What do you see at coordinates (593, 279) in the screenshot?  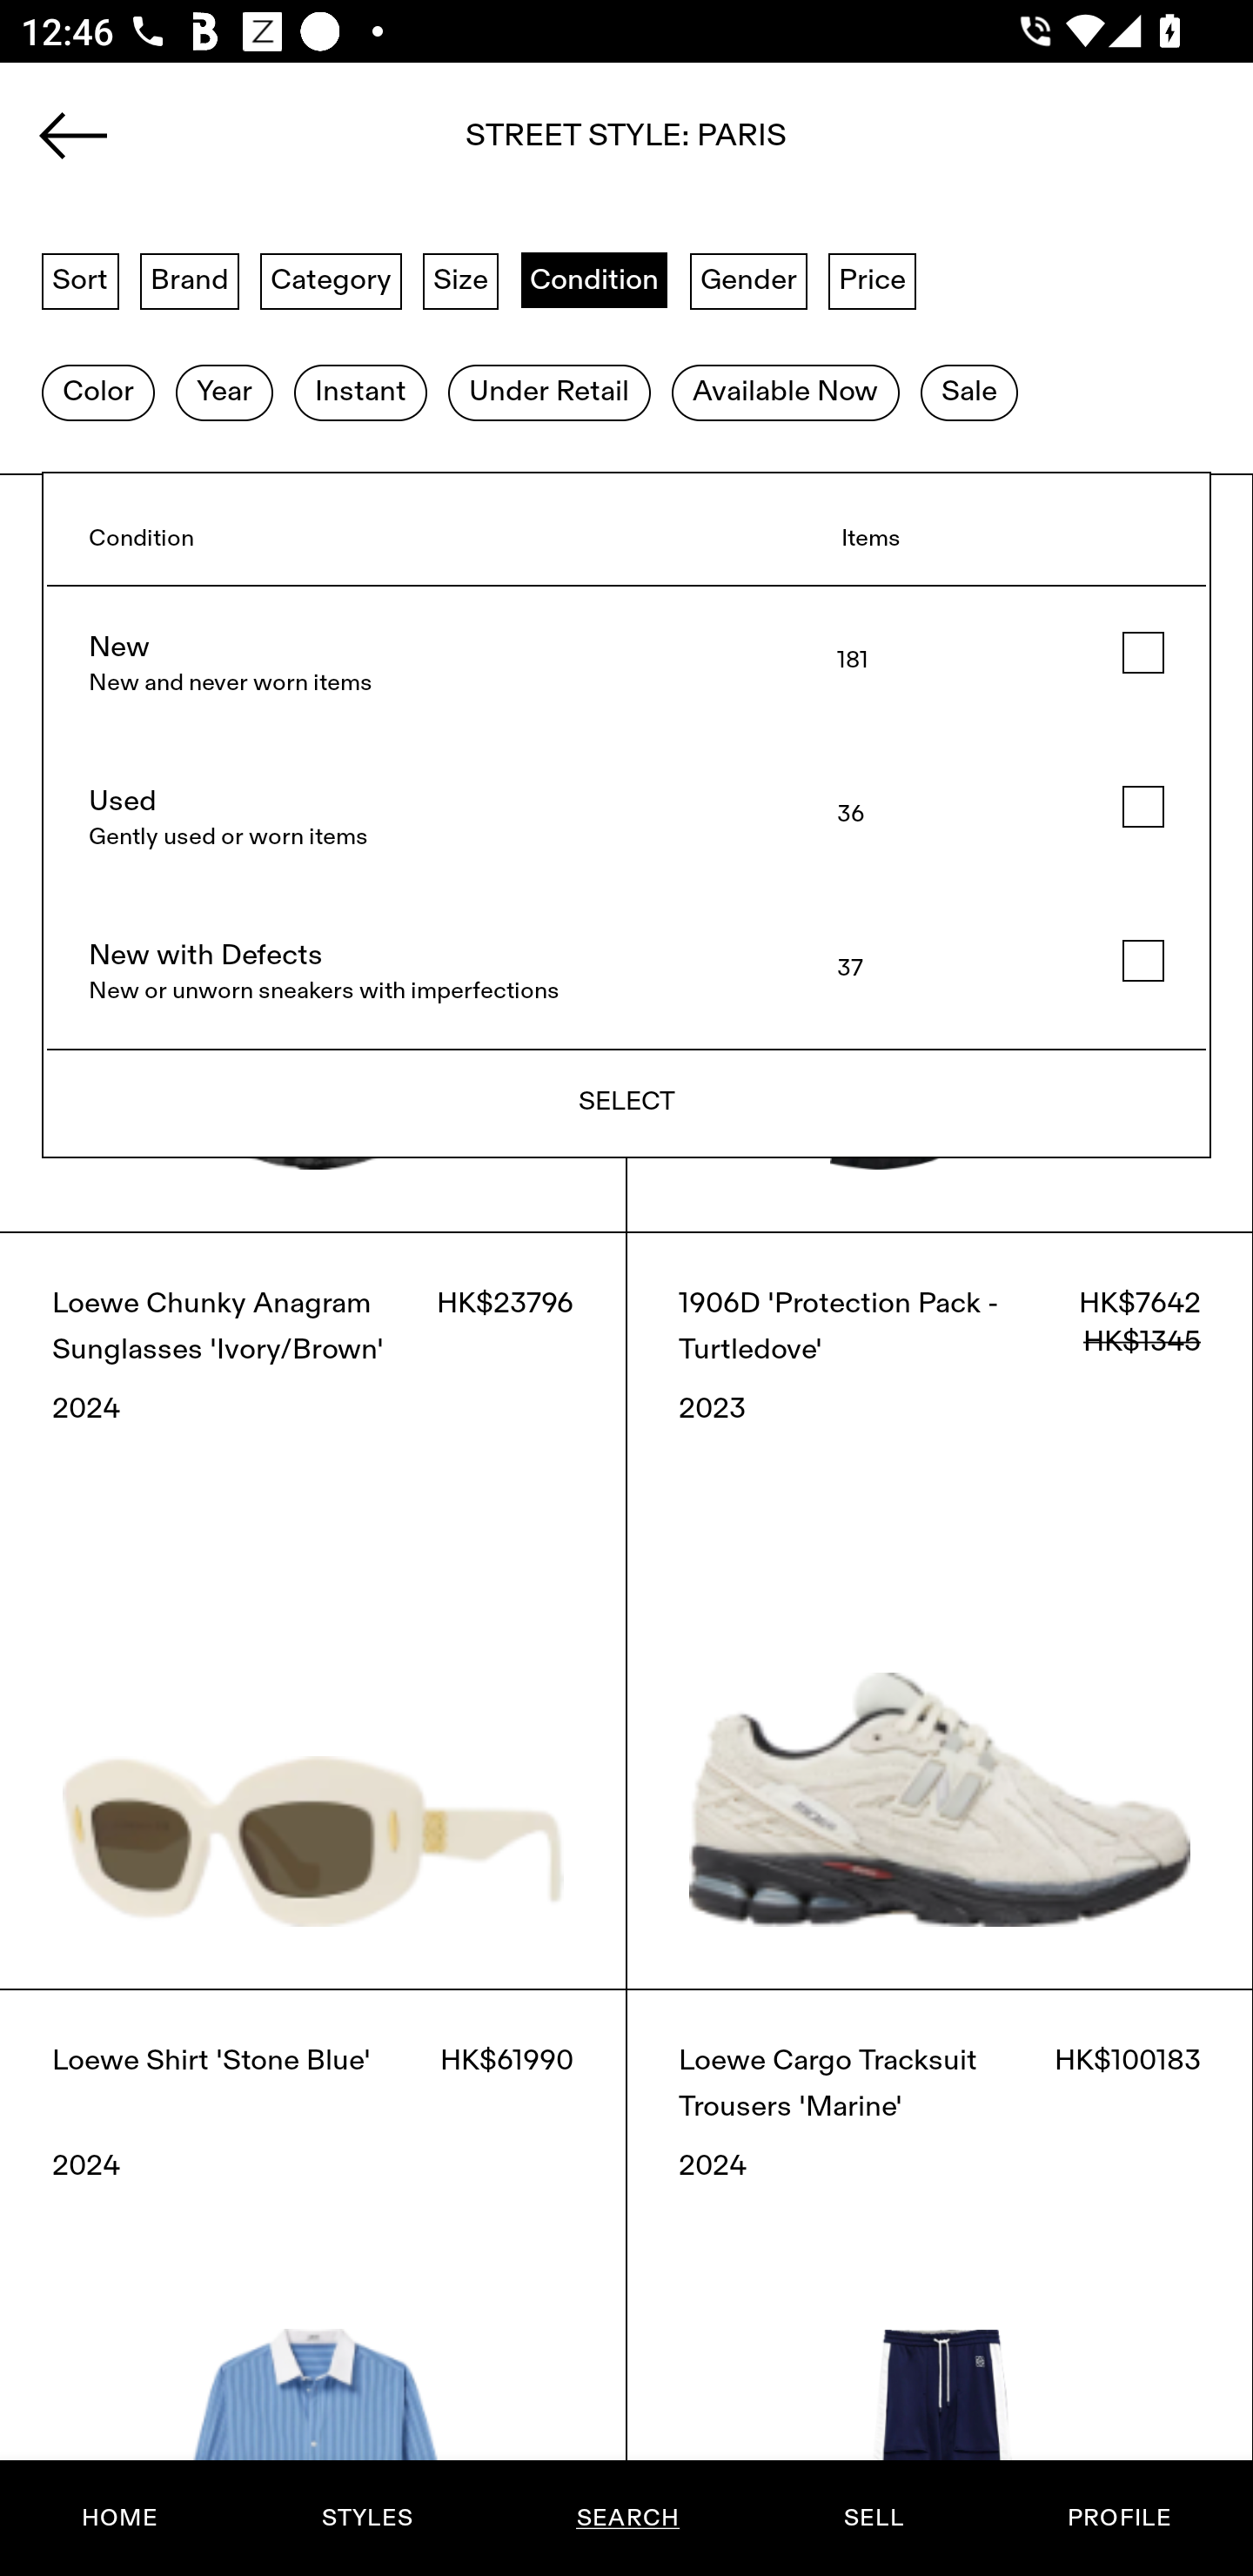 I see `Condition` at bounding box center [593, 279].